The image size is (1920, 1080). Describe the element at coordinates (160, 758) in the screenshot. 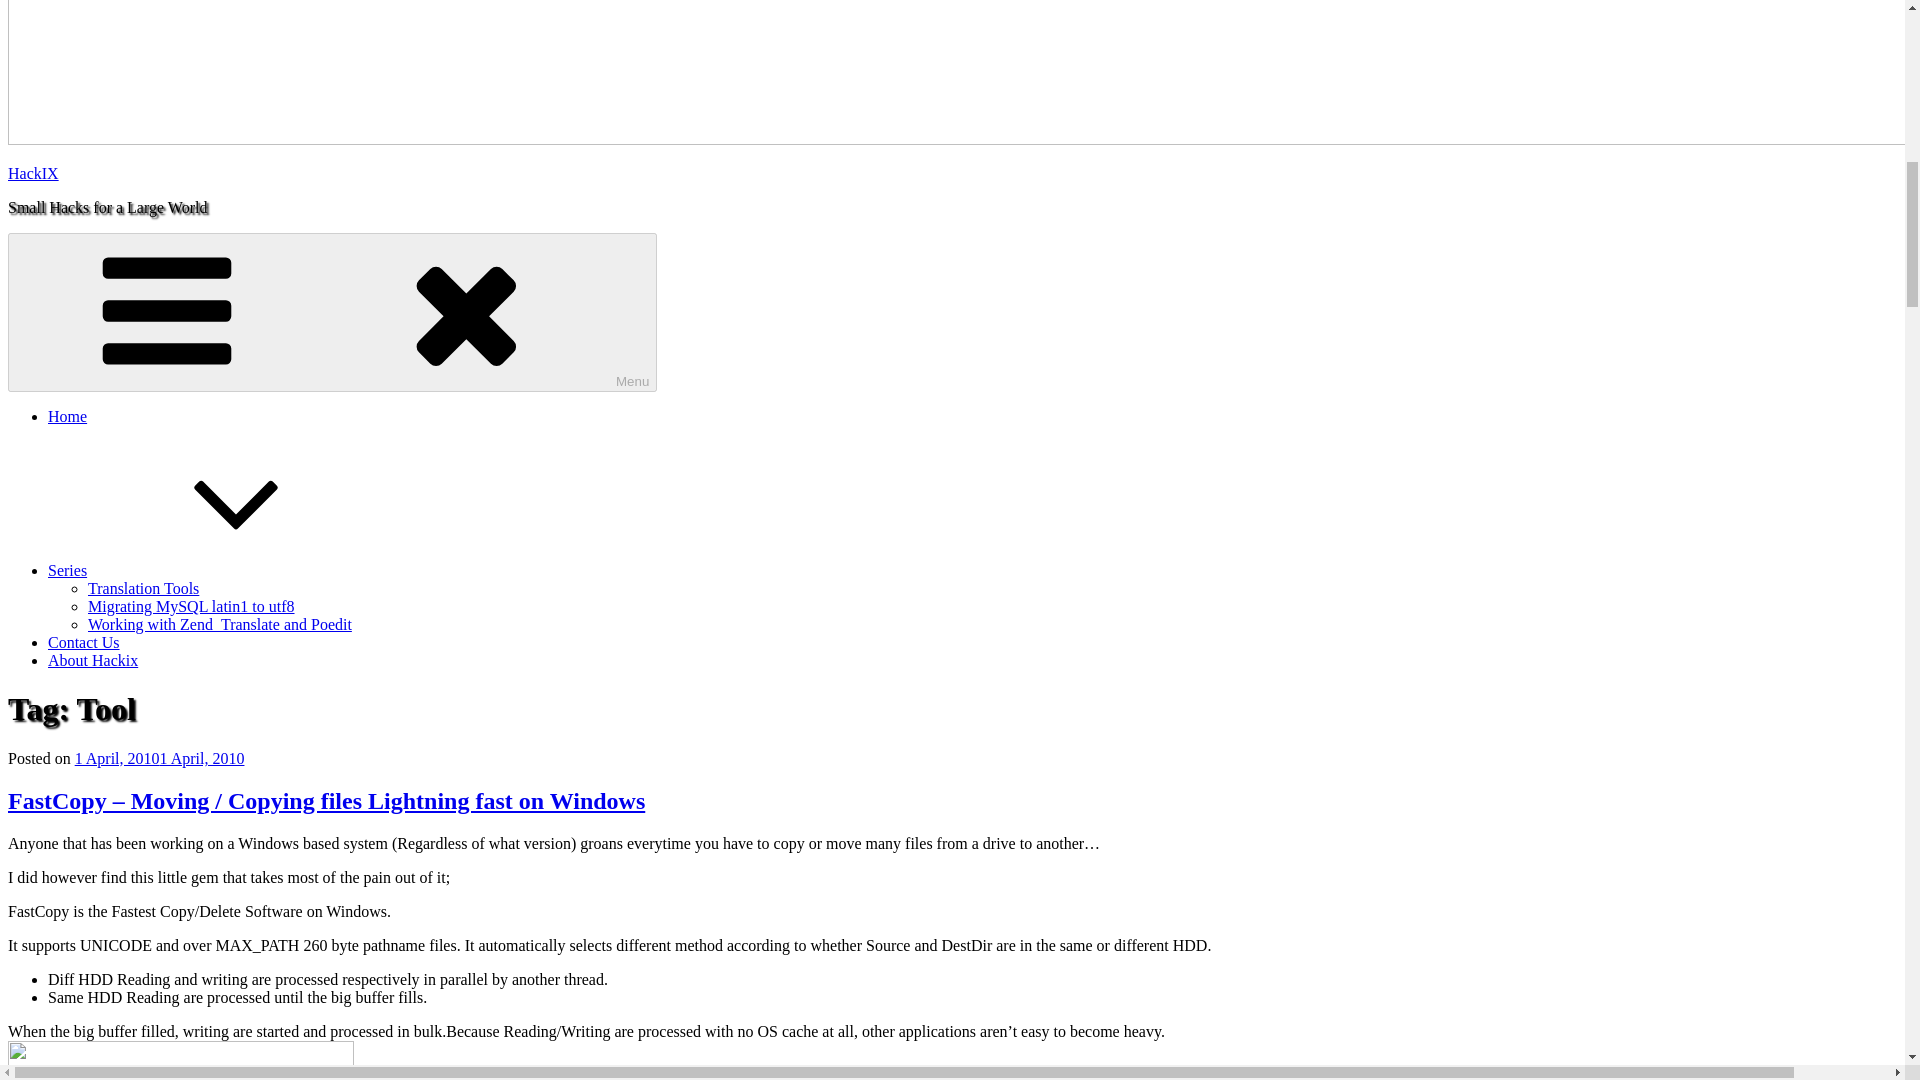

I see `1 April, 20101 April, 2010` at that location.